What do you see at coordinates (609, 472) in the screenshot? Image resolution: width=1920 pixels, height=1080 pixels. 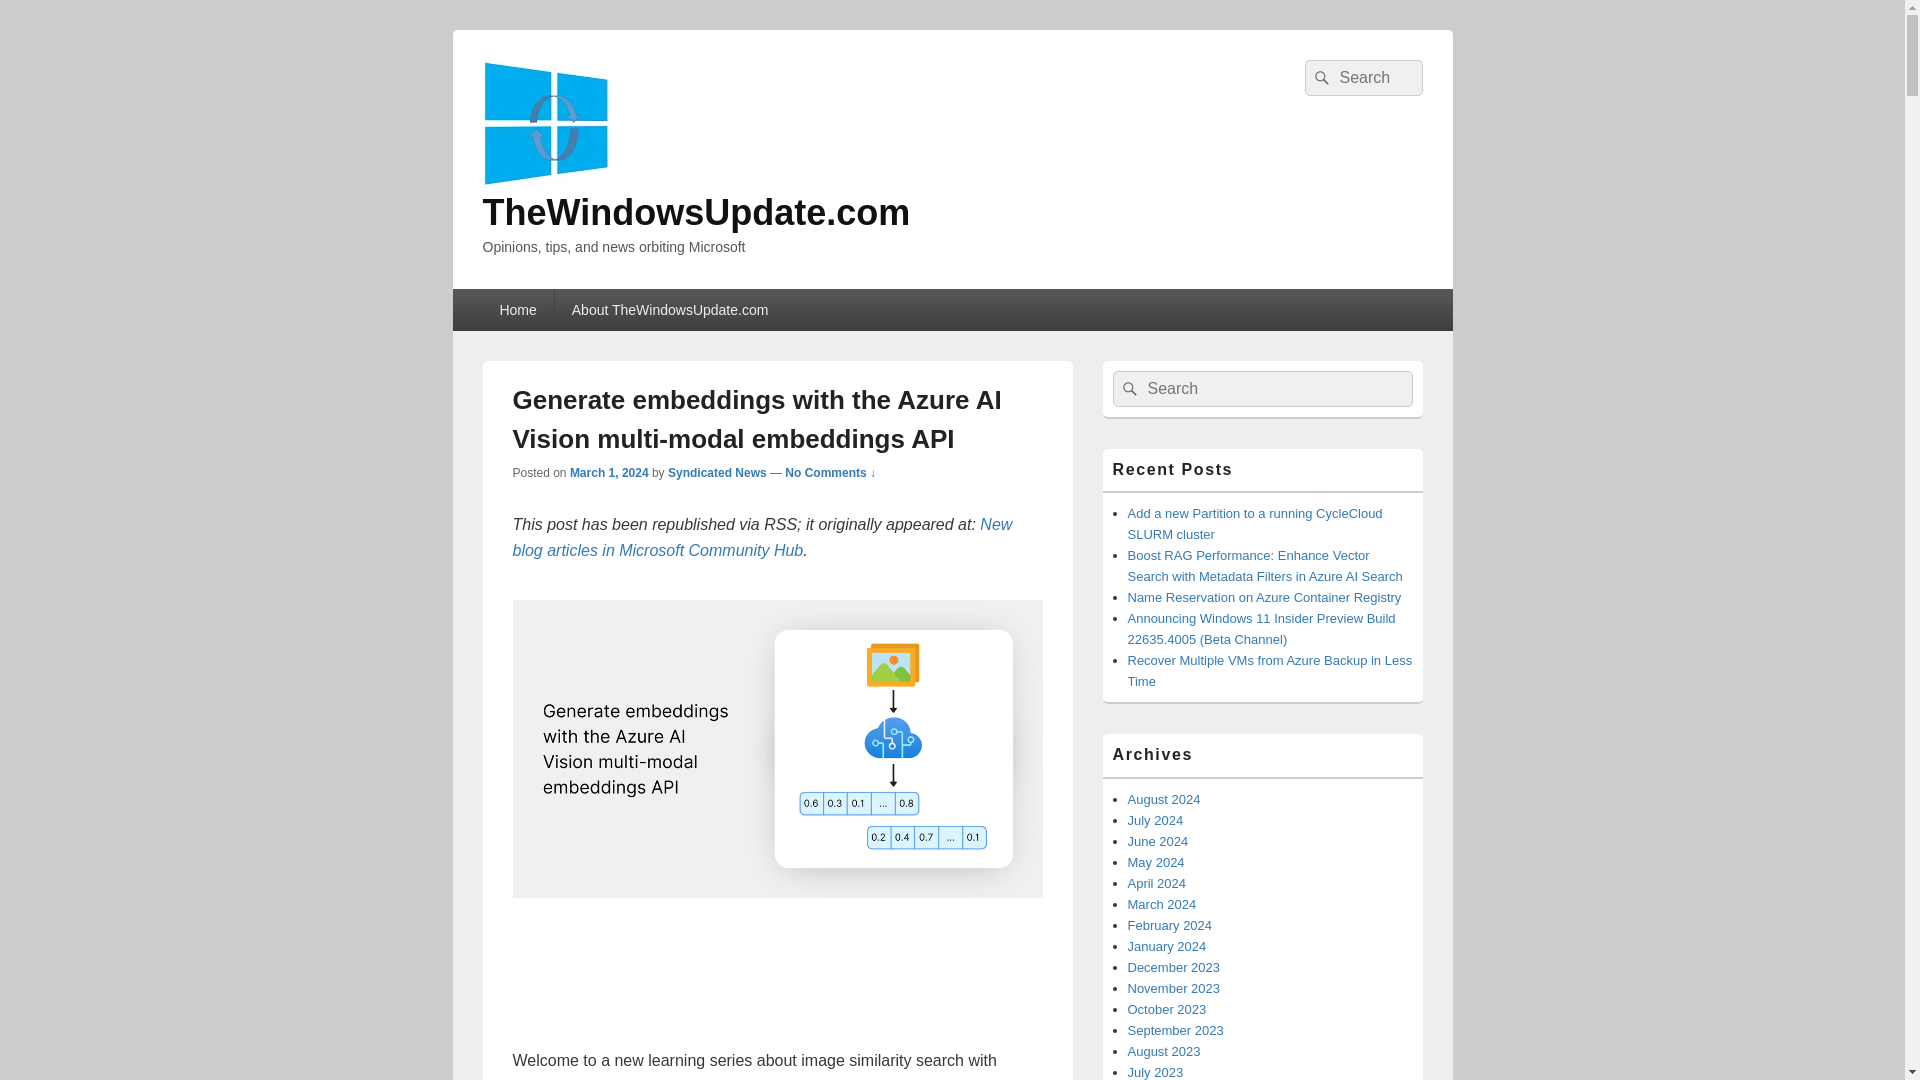 I see `3:00 AM` at bounding box center [609, 472].